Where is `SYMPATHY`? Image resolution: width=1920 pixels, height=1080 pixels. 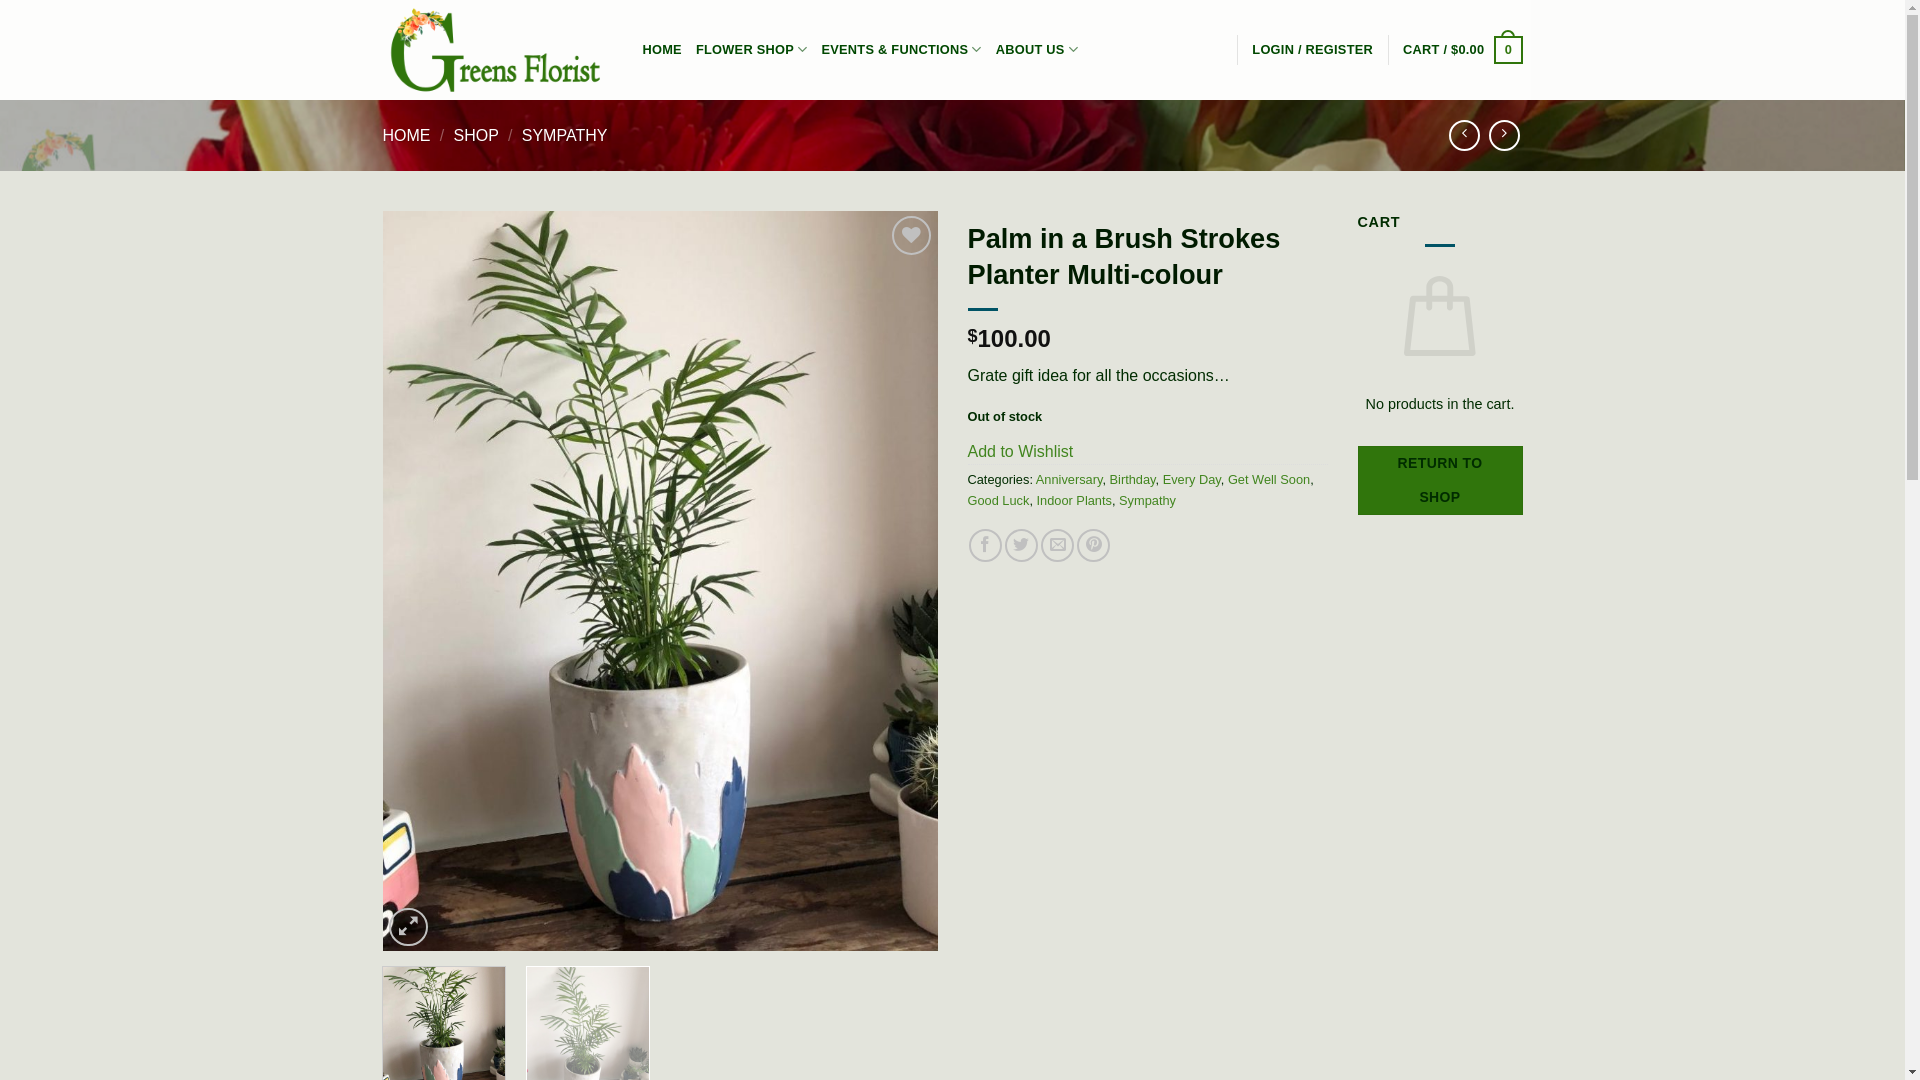
SYMPATHY is located at coordinates (565, 136).